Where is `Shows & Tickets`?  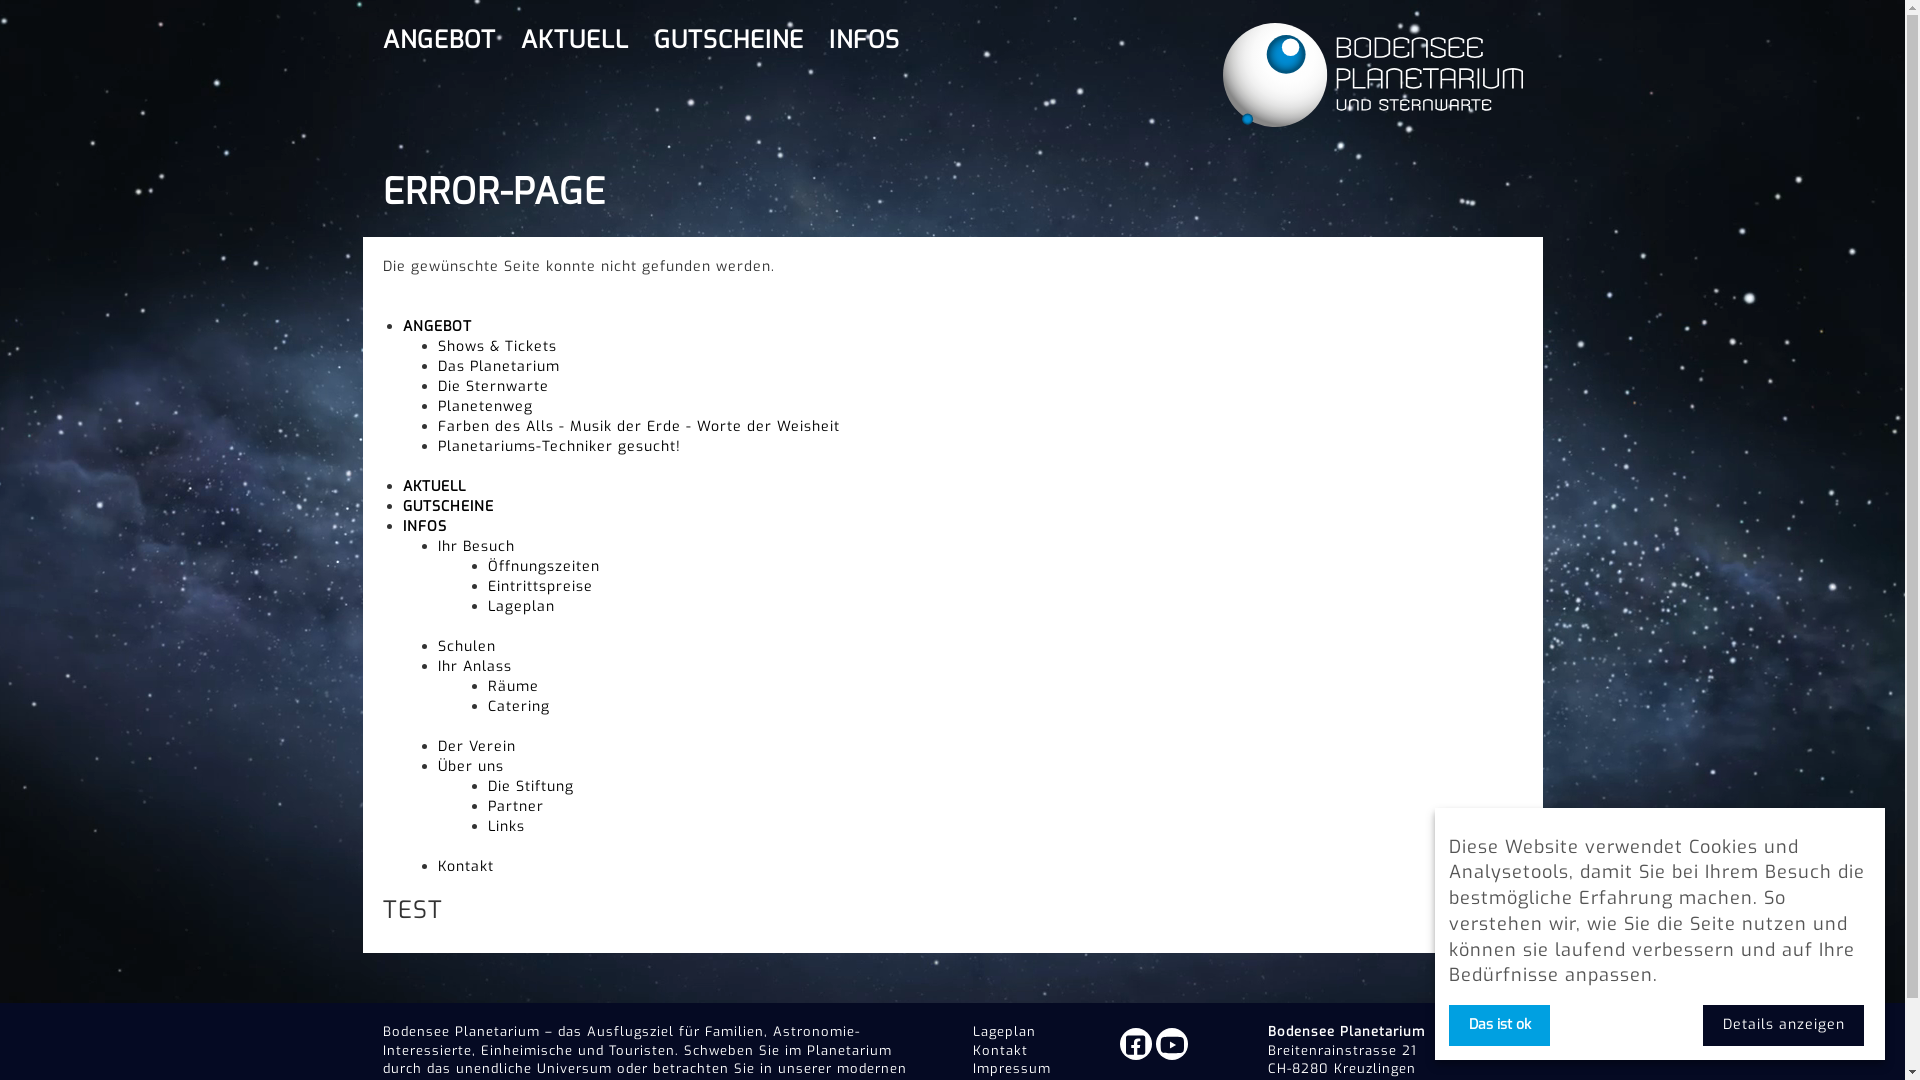 Shows & Tickets is located at coordinates (498, 346).